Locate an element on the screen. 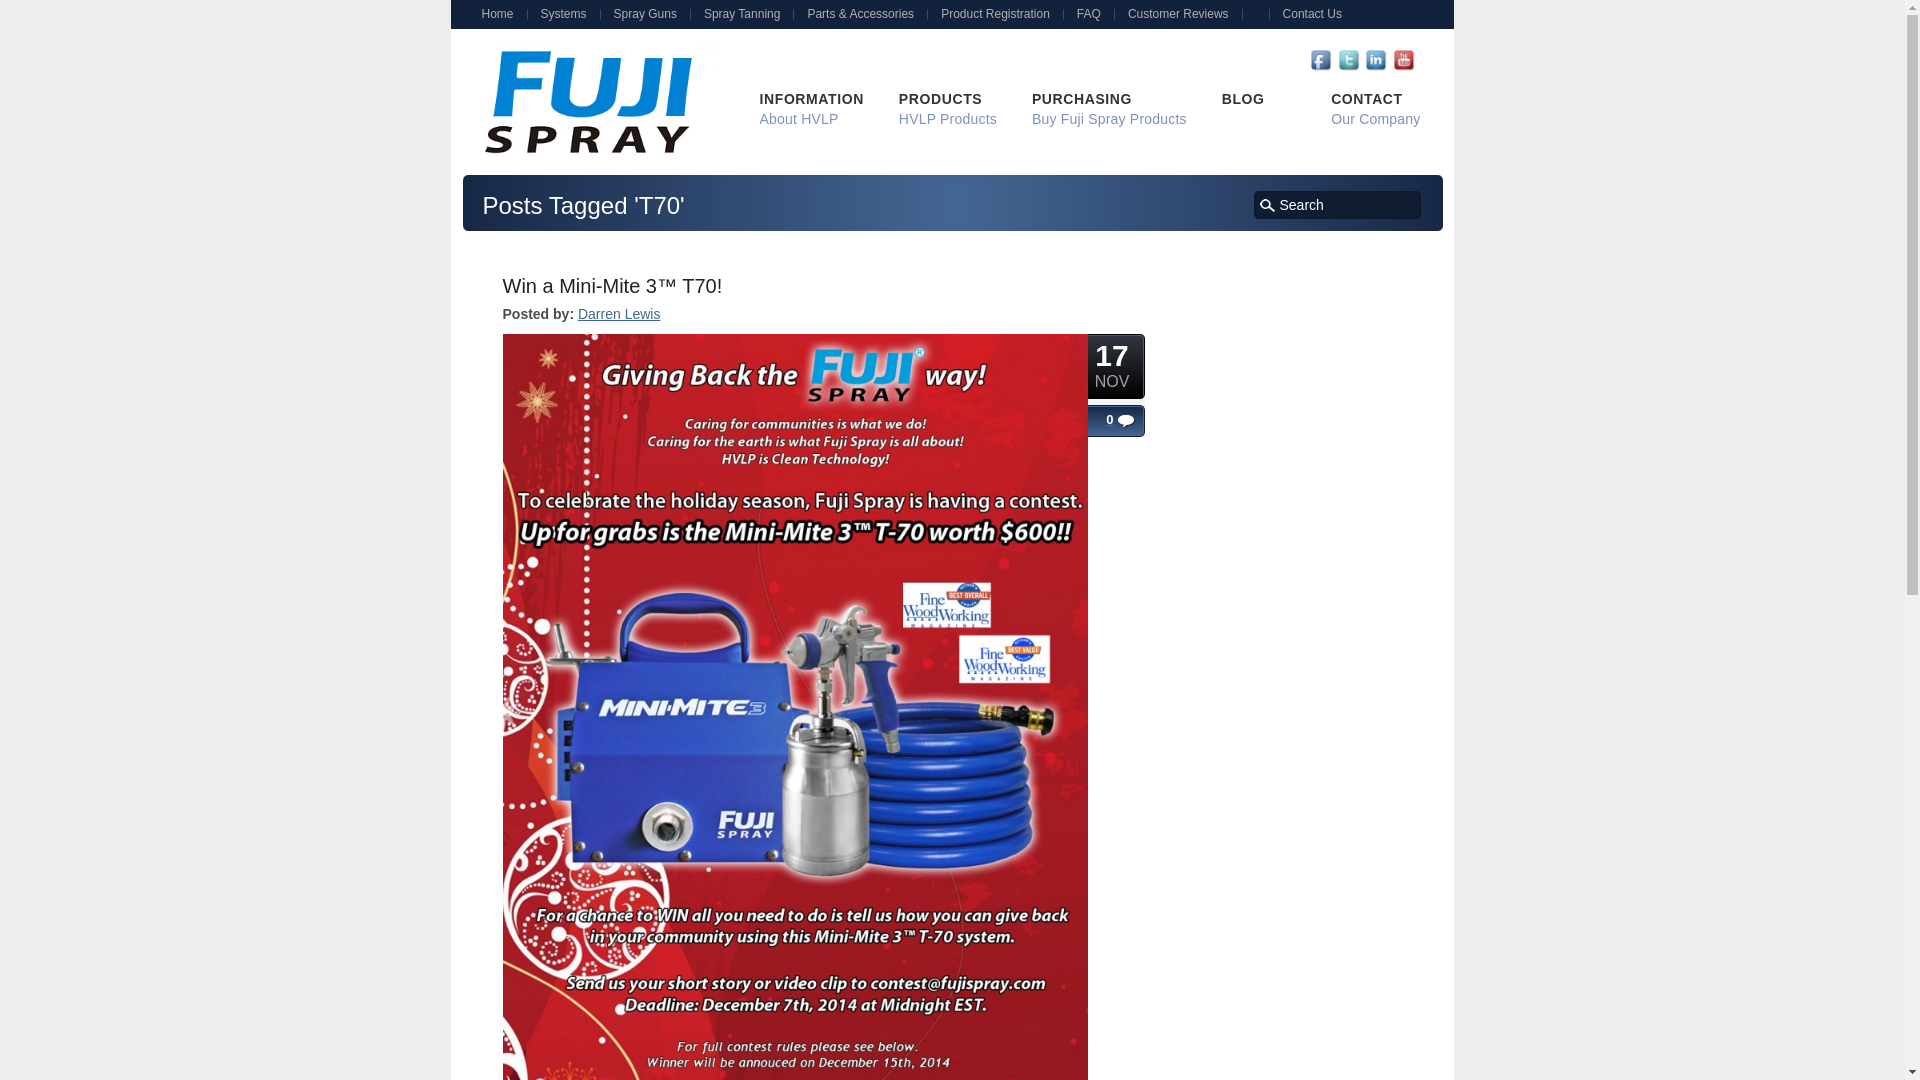  CONTACT
Our Company is located at coordinates (1376, 109).